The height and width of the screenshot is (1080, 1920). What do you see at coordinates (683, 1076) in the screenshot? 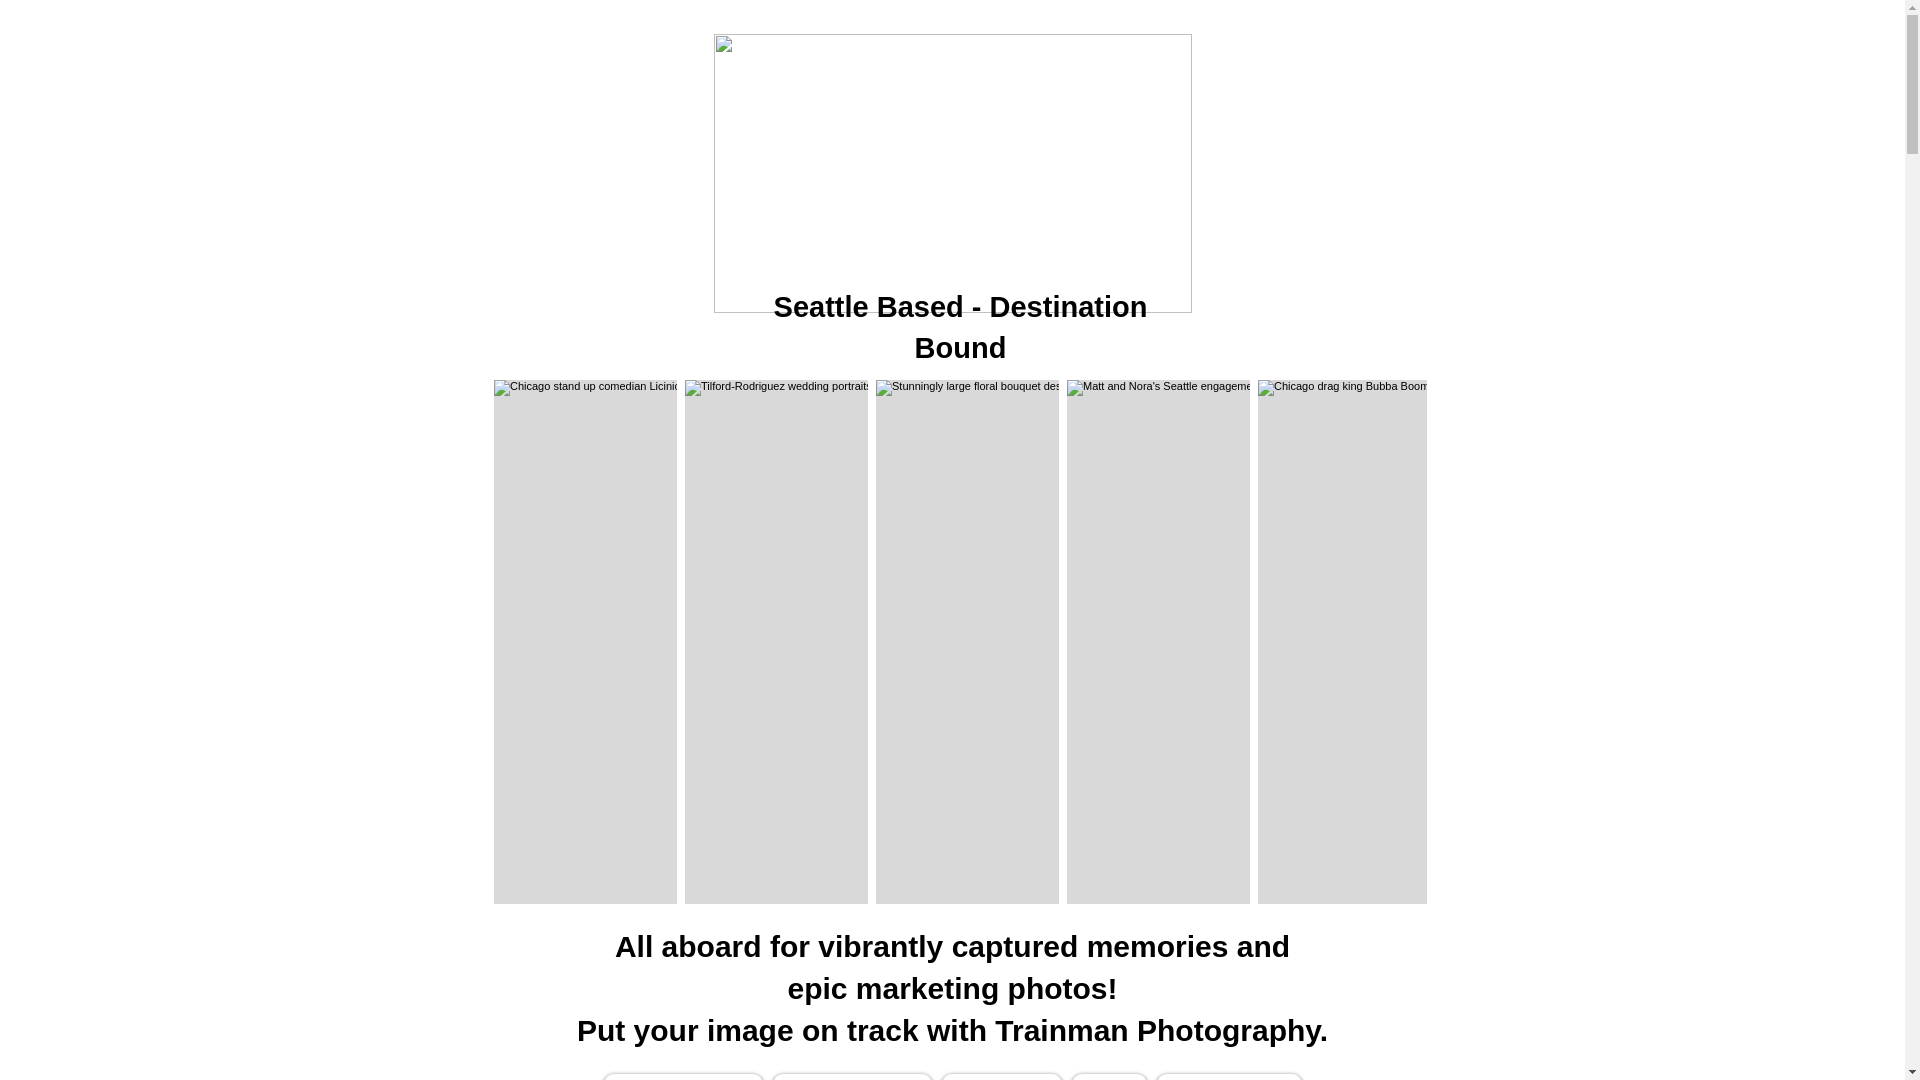
I see `For Memories` at bounding box center [683, 1076].